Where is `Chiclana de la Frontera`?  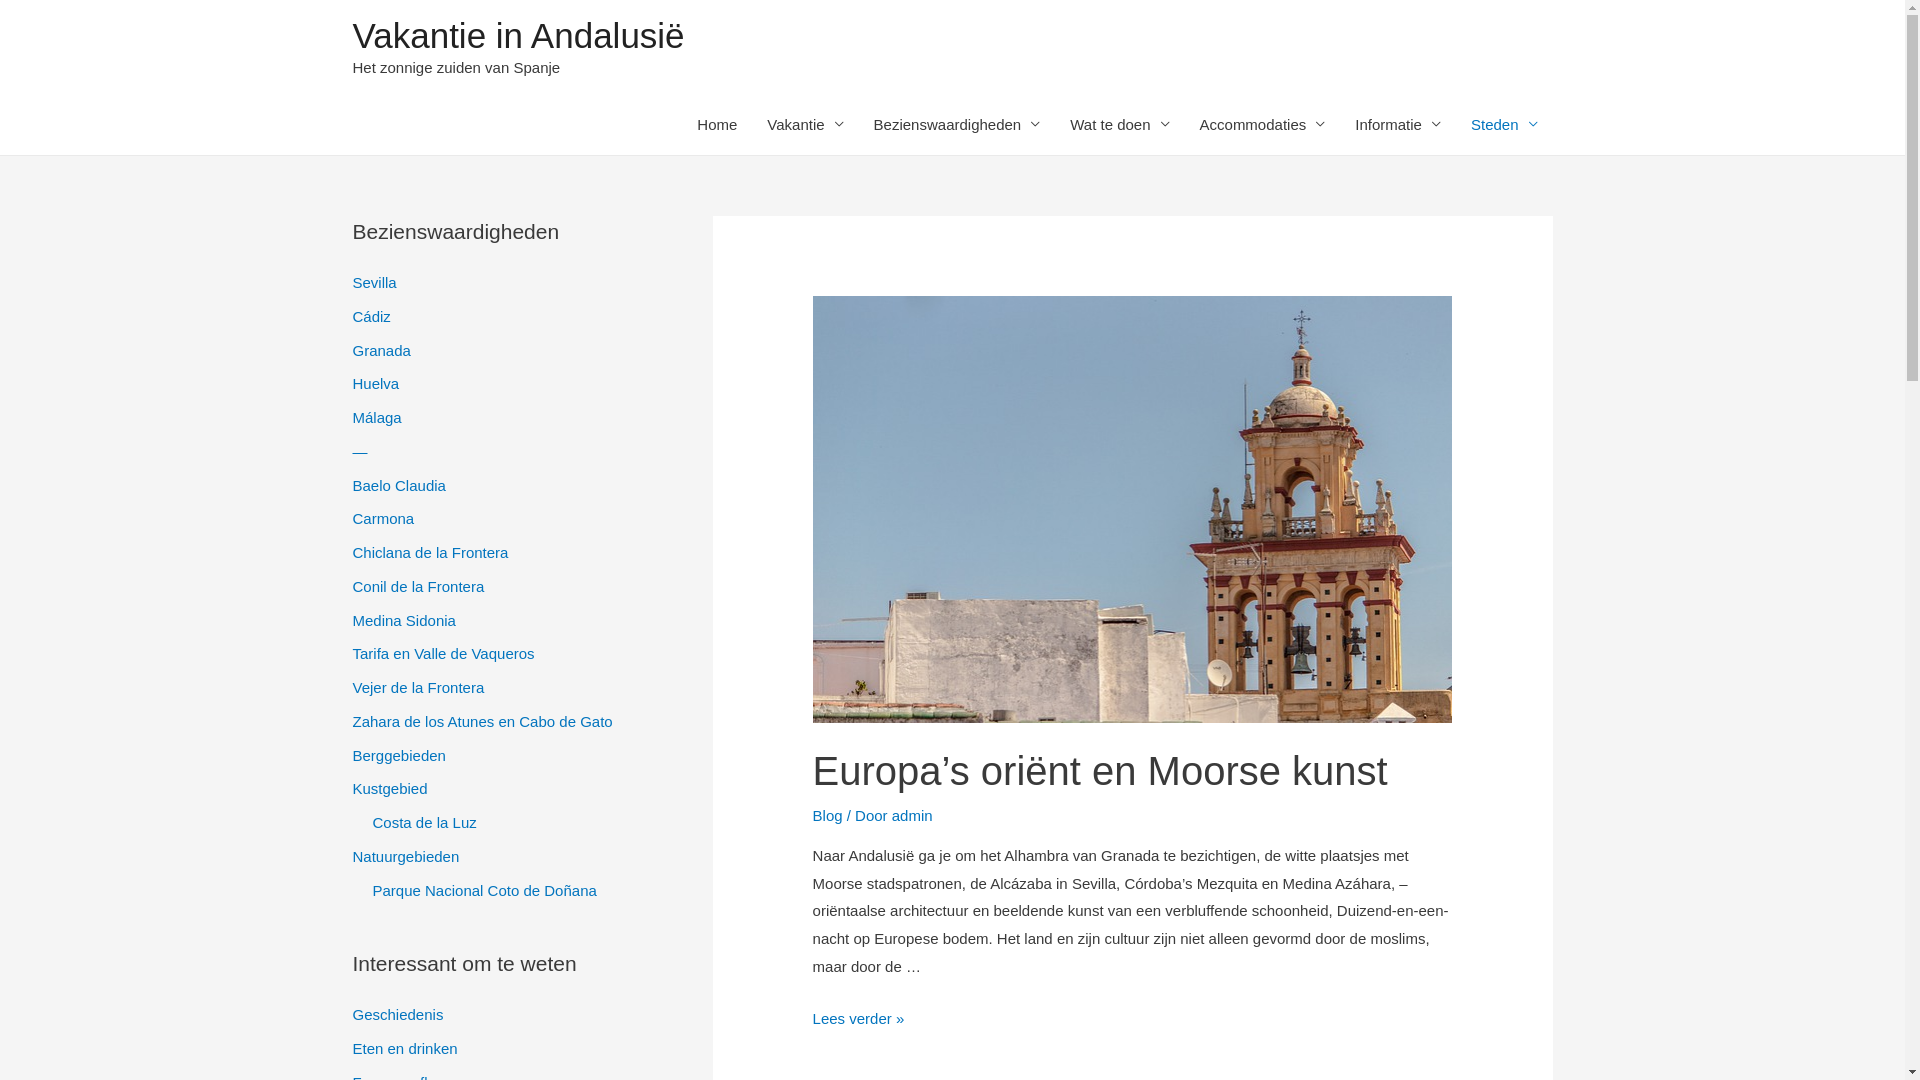
Chiclana de la Frontera is located at coordinates (430, 552).